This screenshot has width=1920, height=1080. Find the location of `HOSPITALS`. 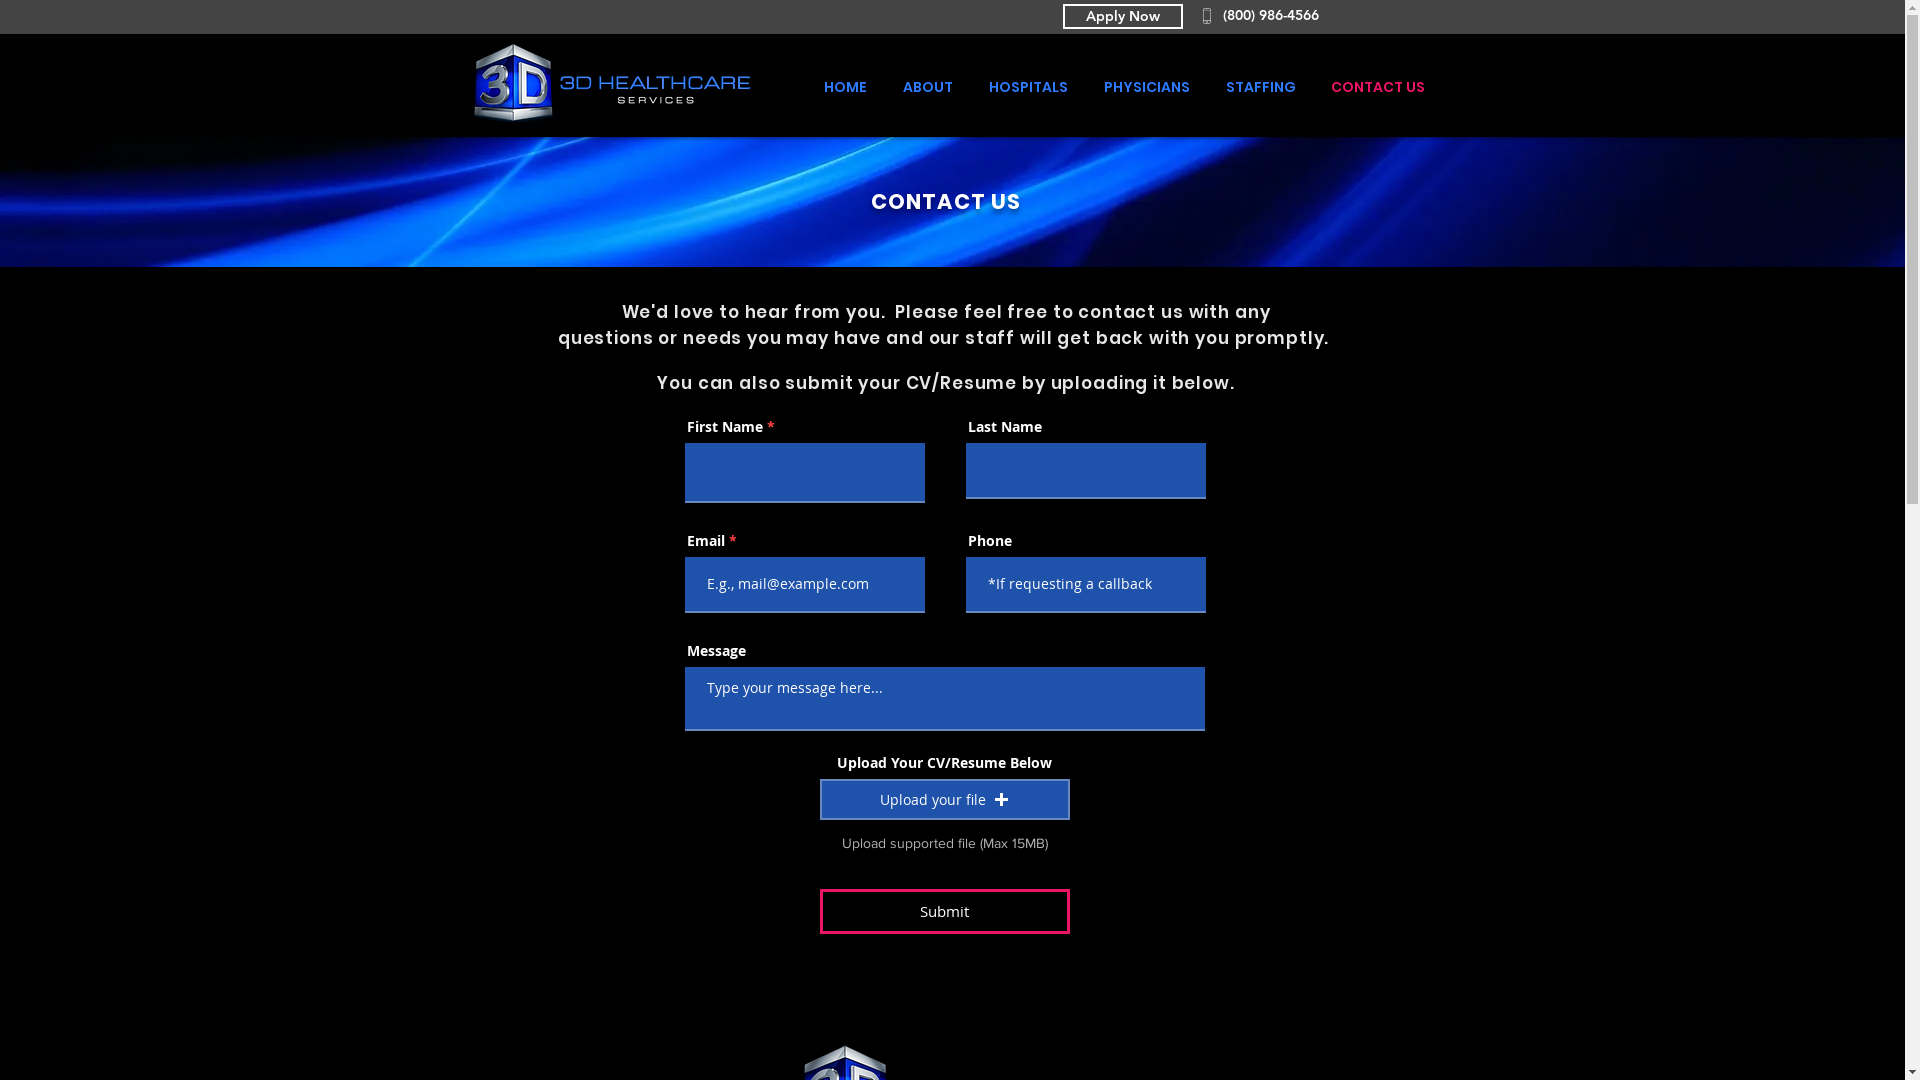

HOSPITALS is located at coordinates (1026, 87).